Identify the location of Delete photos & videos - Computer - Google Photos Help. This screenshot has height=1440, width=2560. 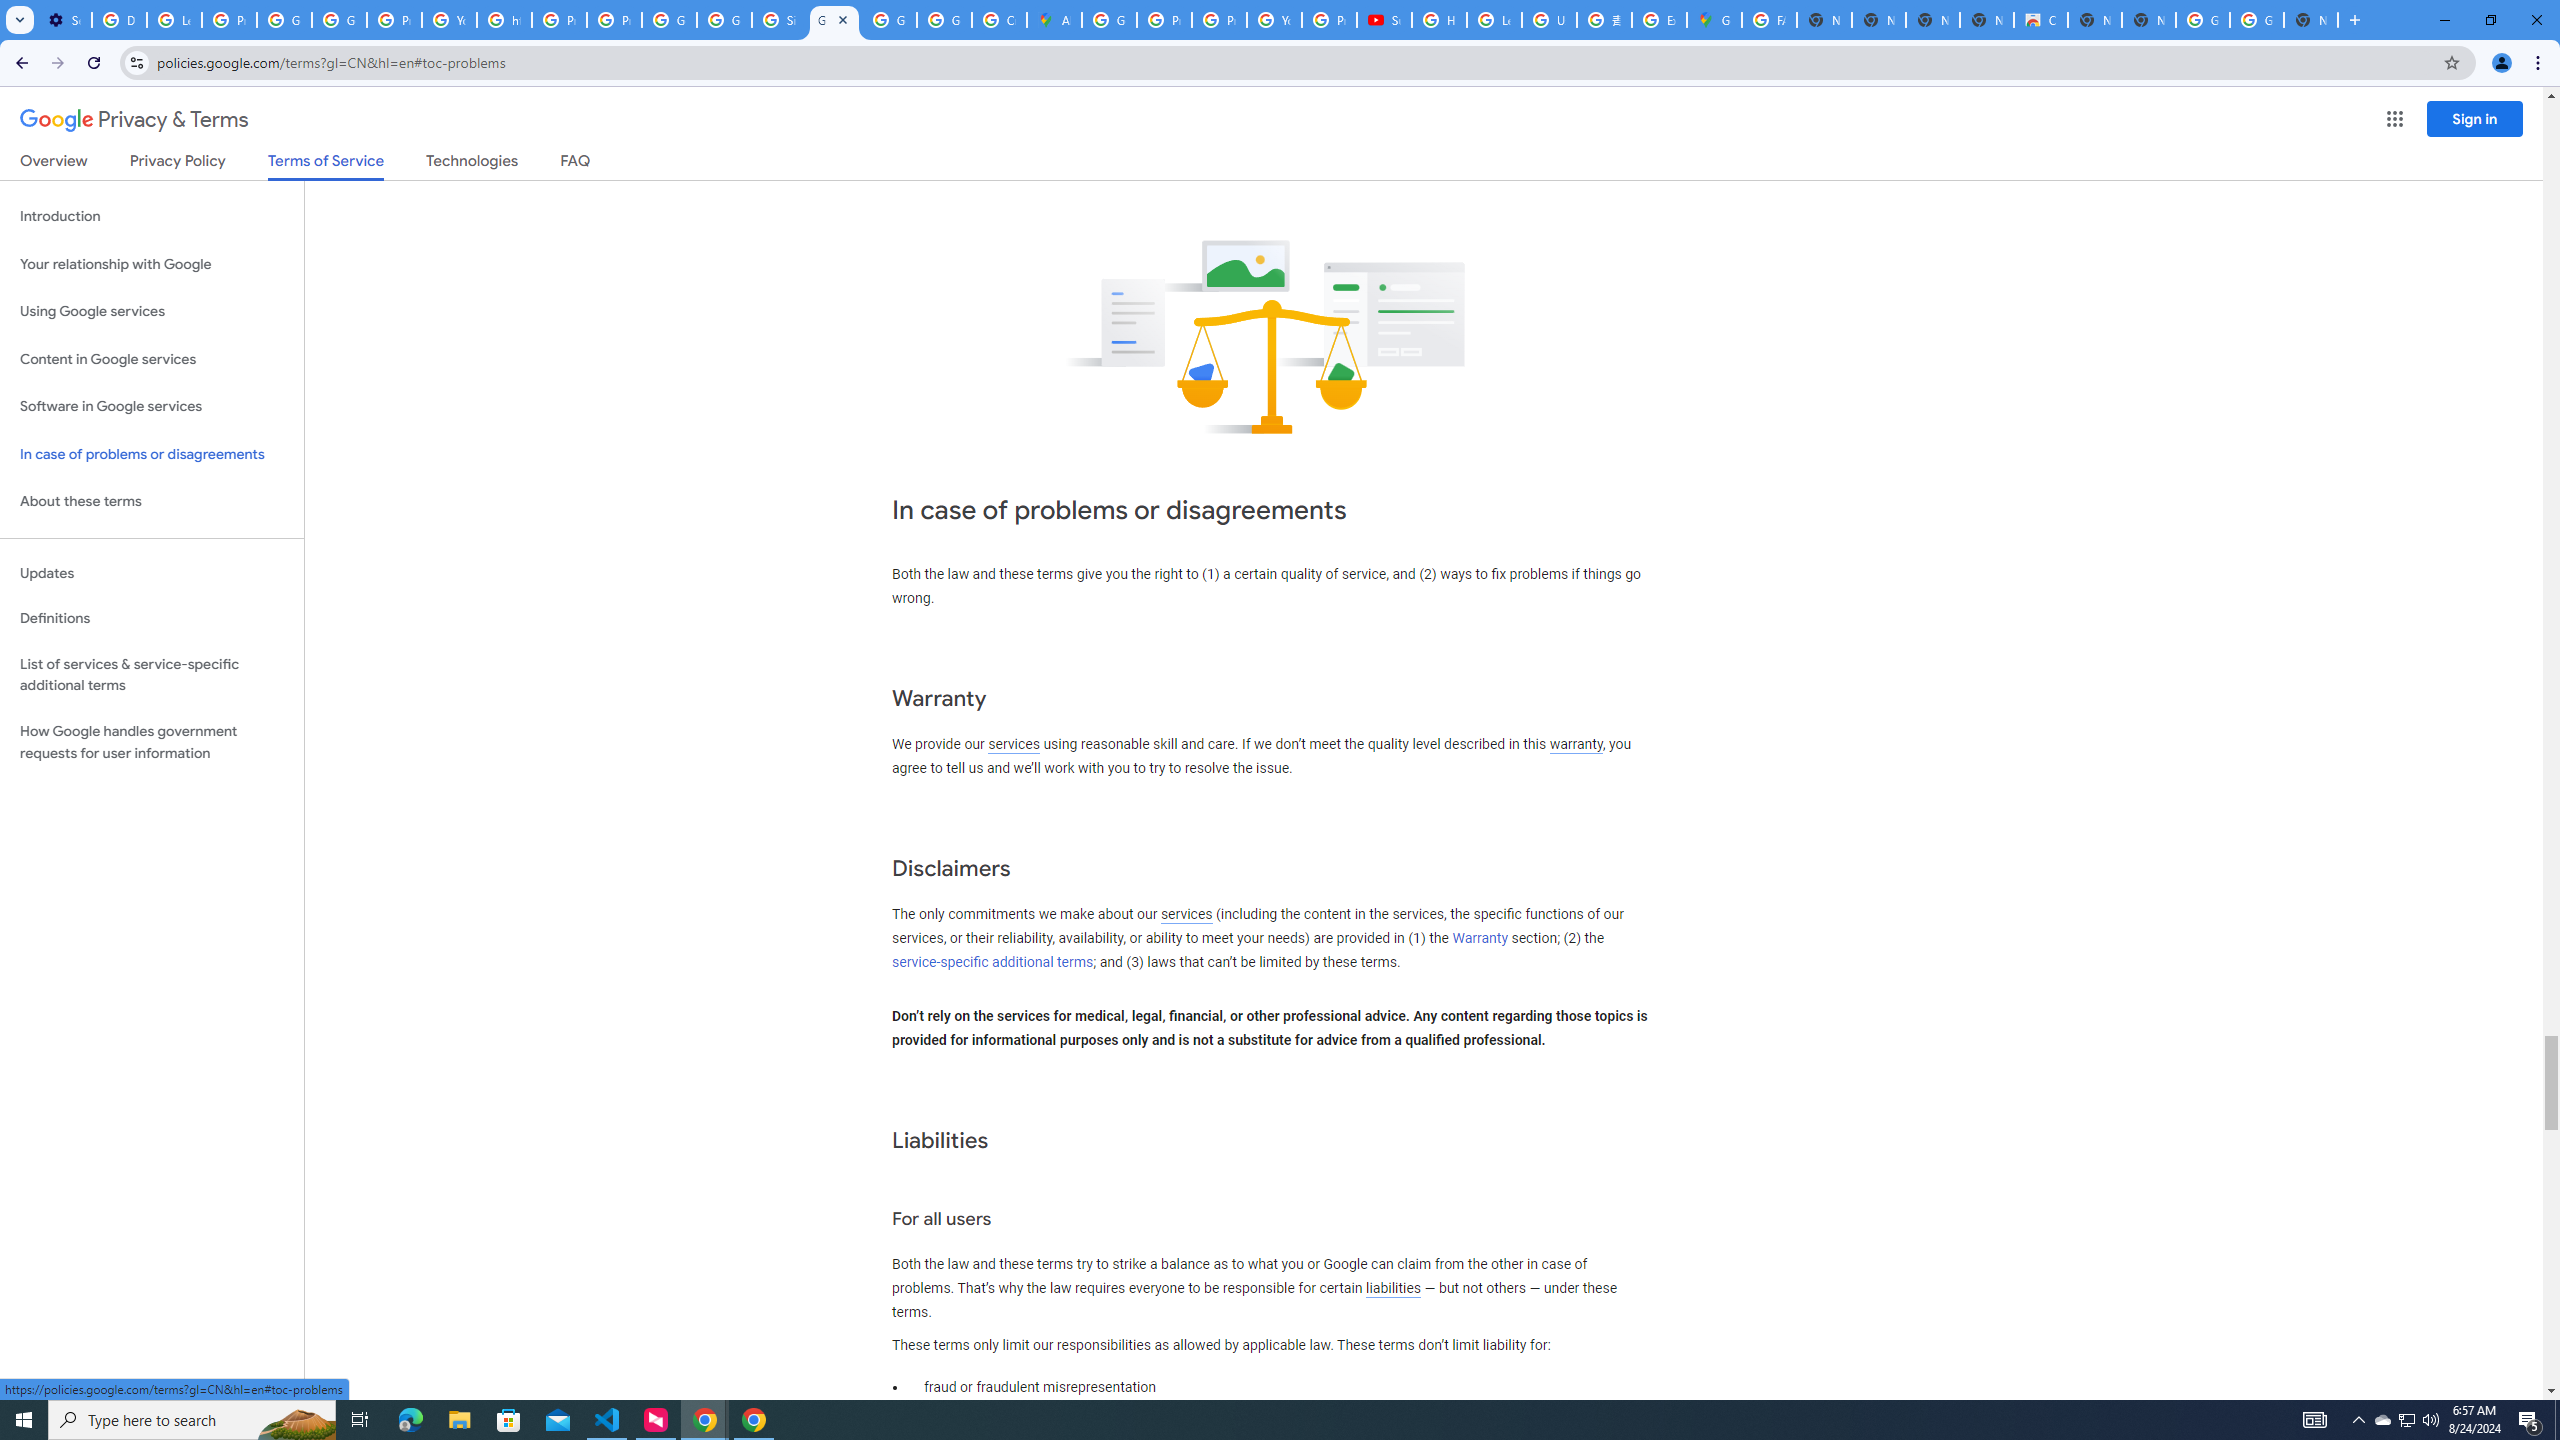
(118, 20).